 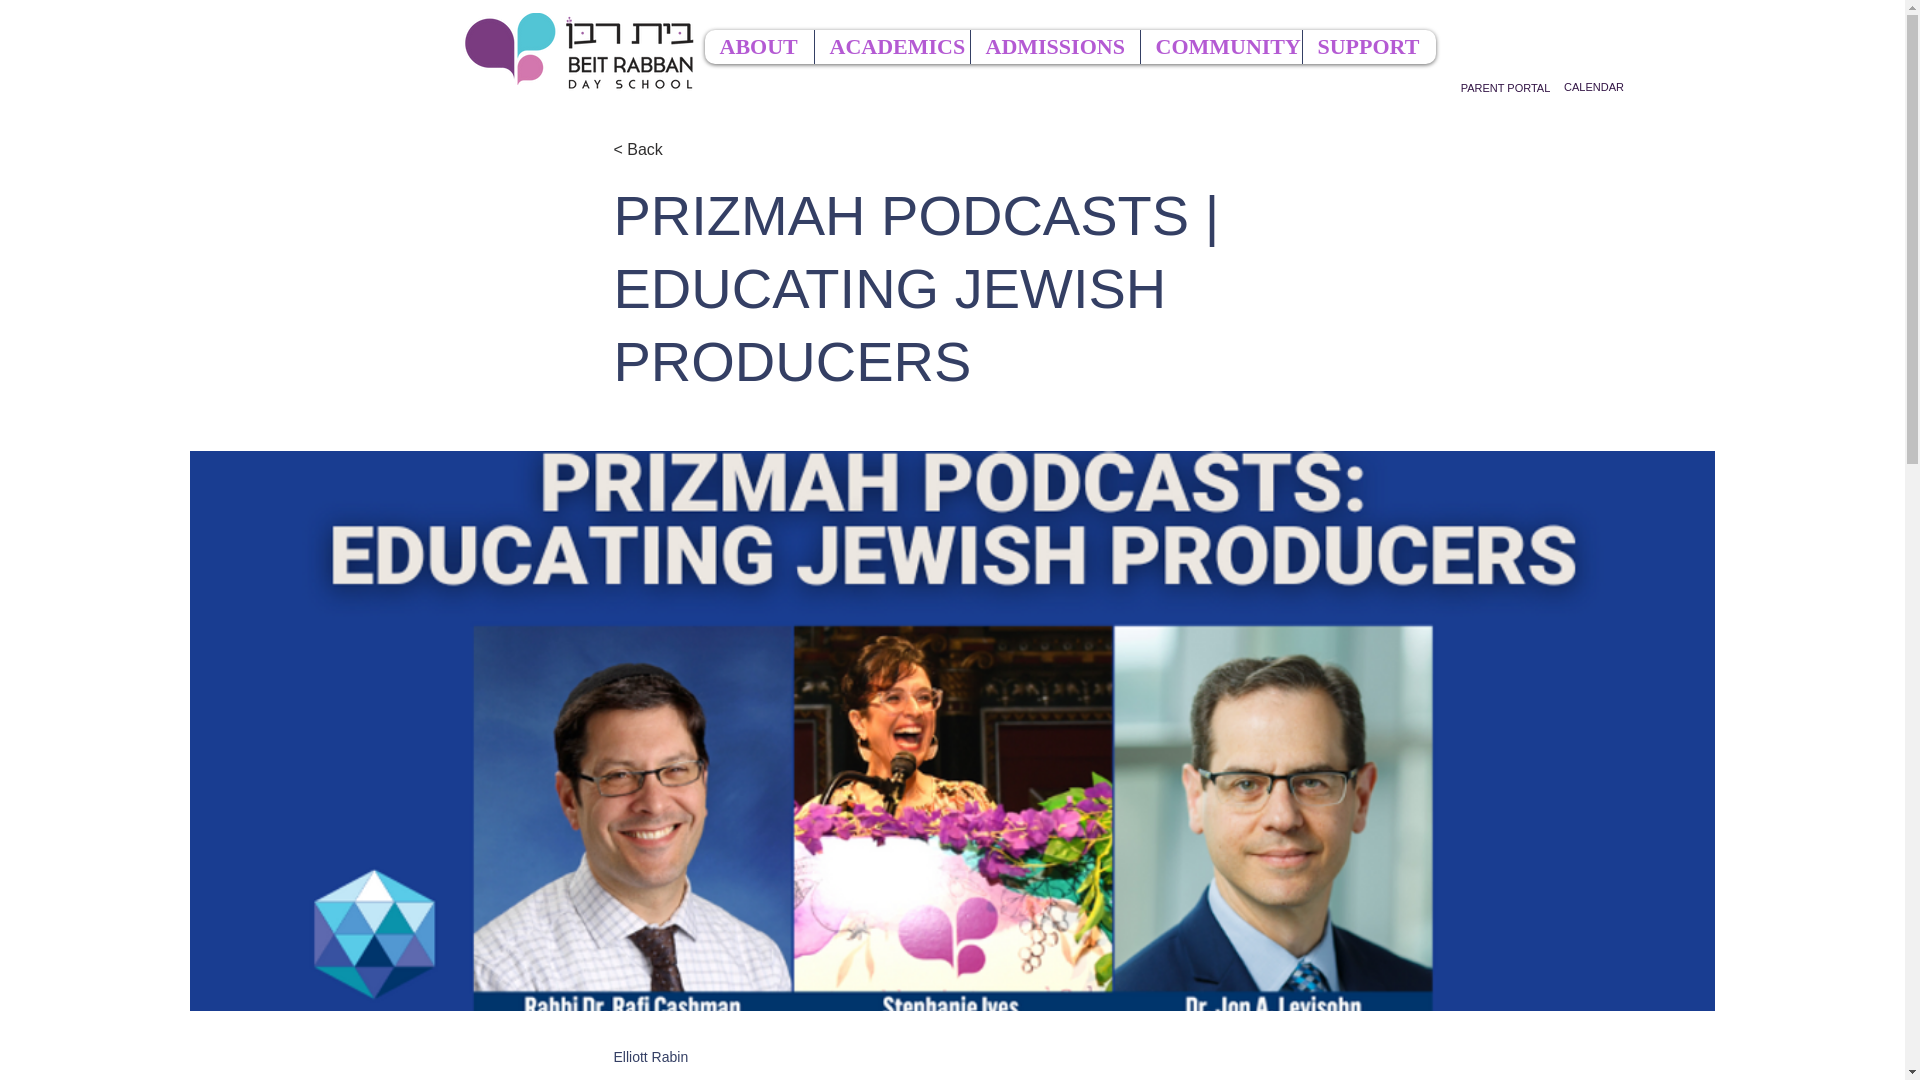 What do you see at coordinates (892, 46) in the screenshot?
I see `ACADEMICS` at bounding box center [892, 46].